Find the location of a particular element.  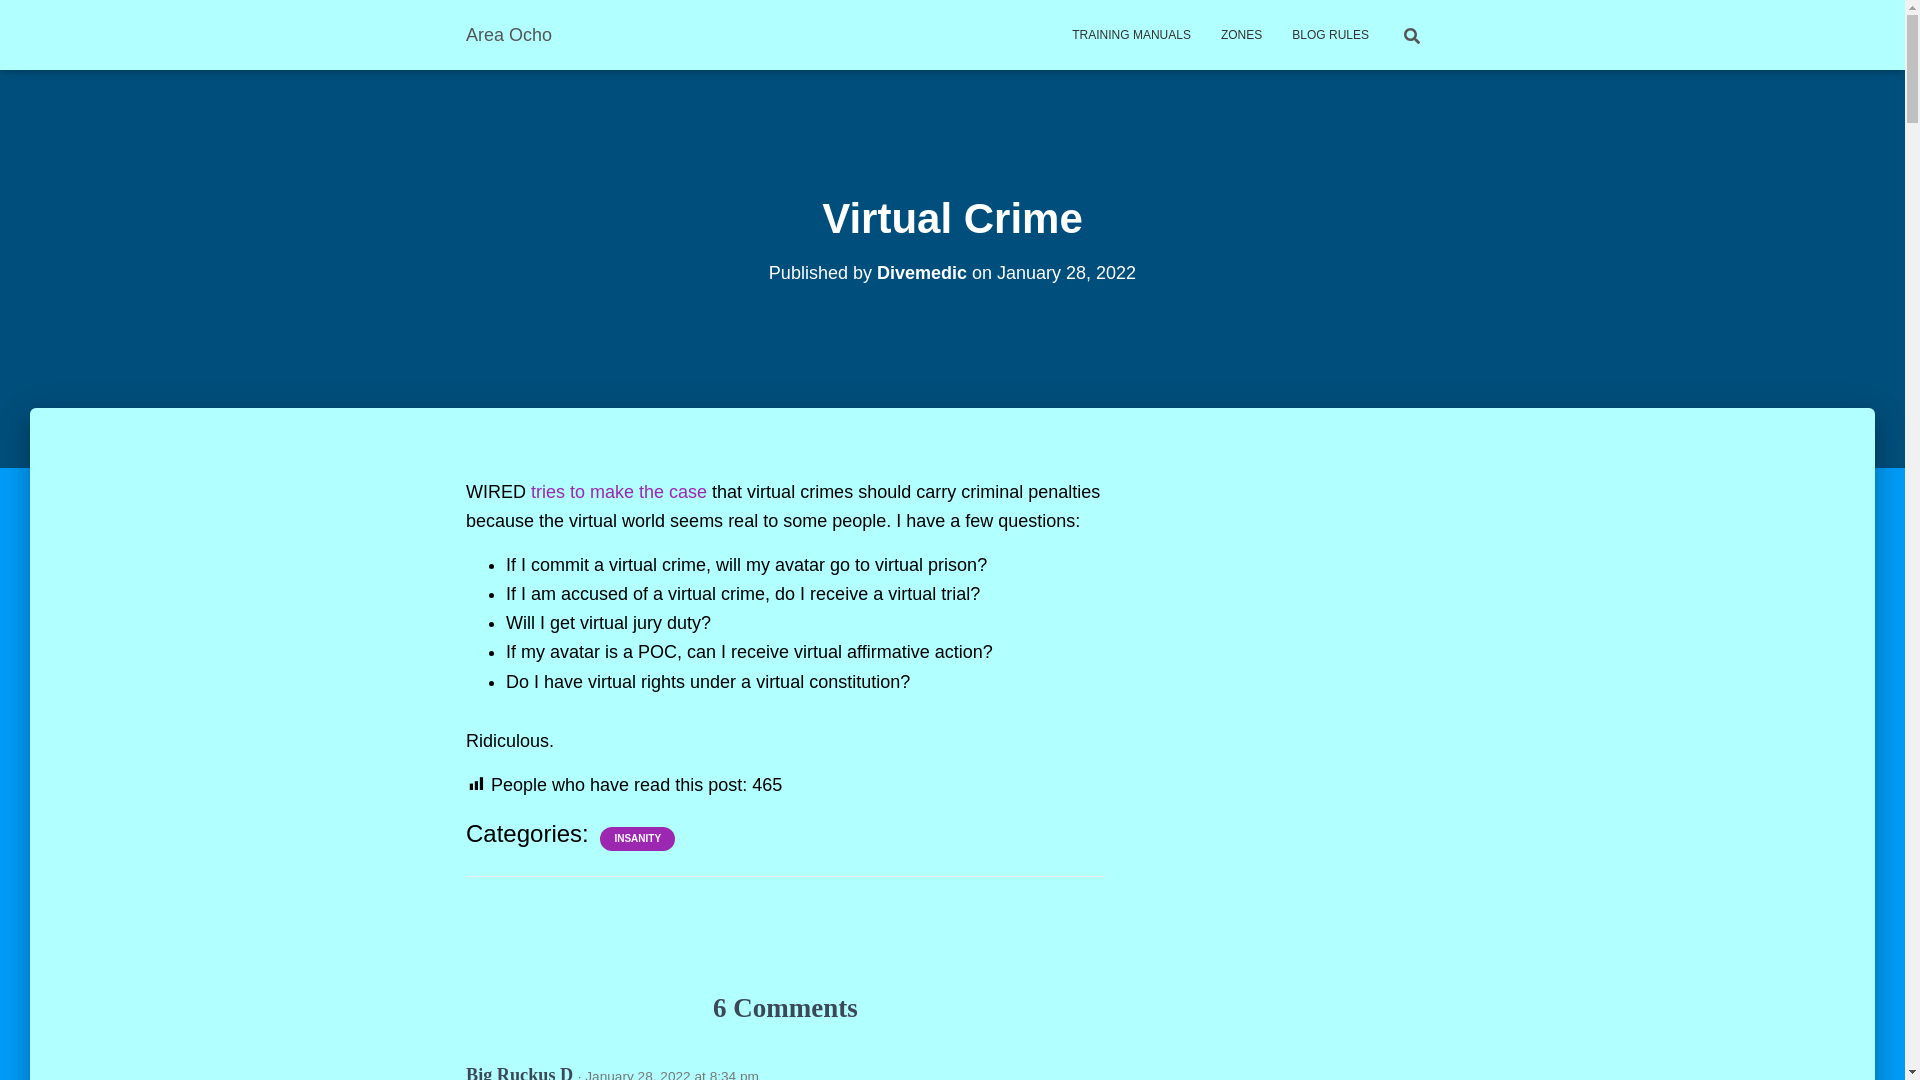

INSANITY is located at coordinates (637, 838).